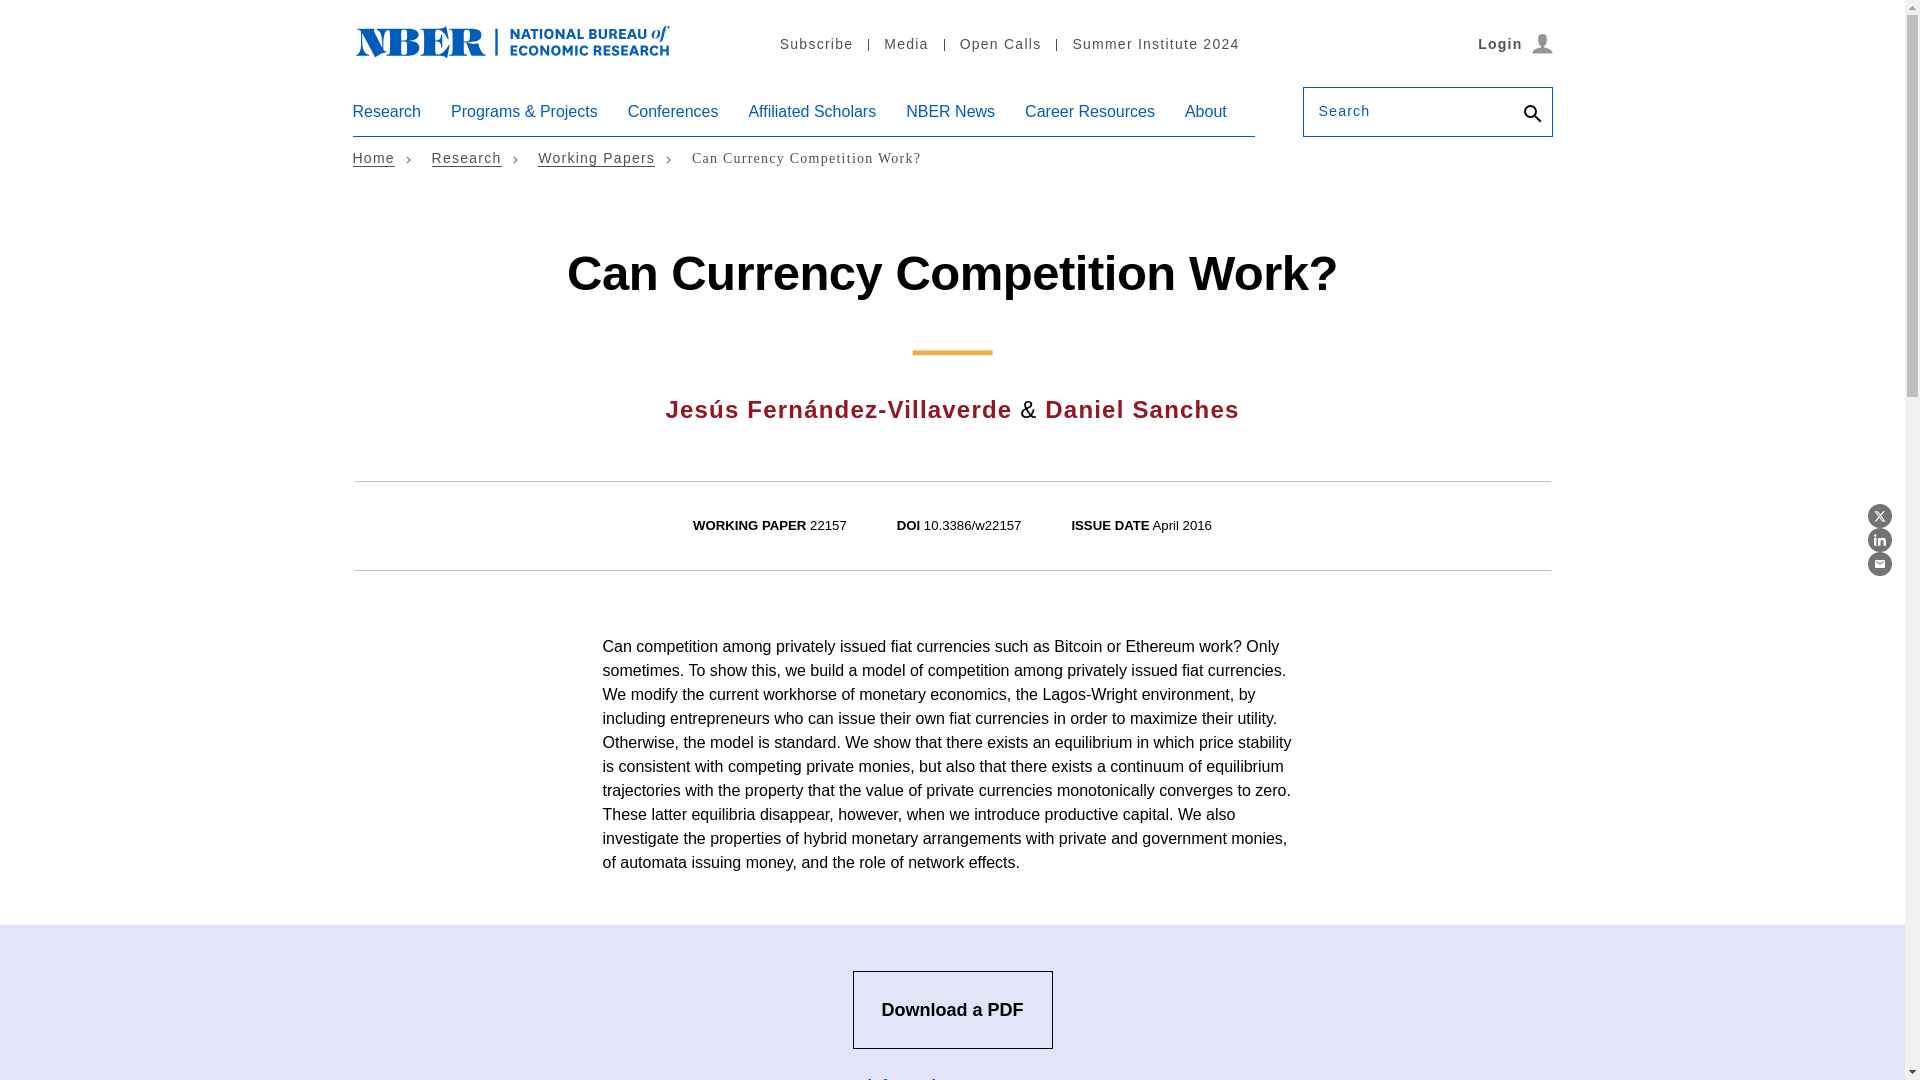  I want to click on Media, so click(904, 44).